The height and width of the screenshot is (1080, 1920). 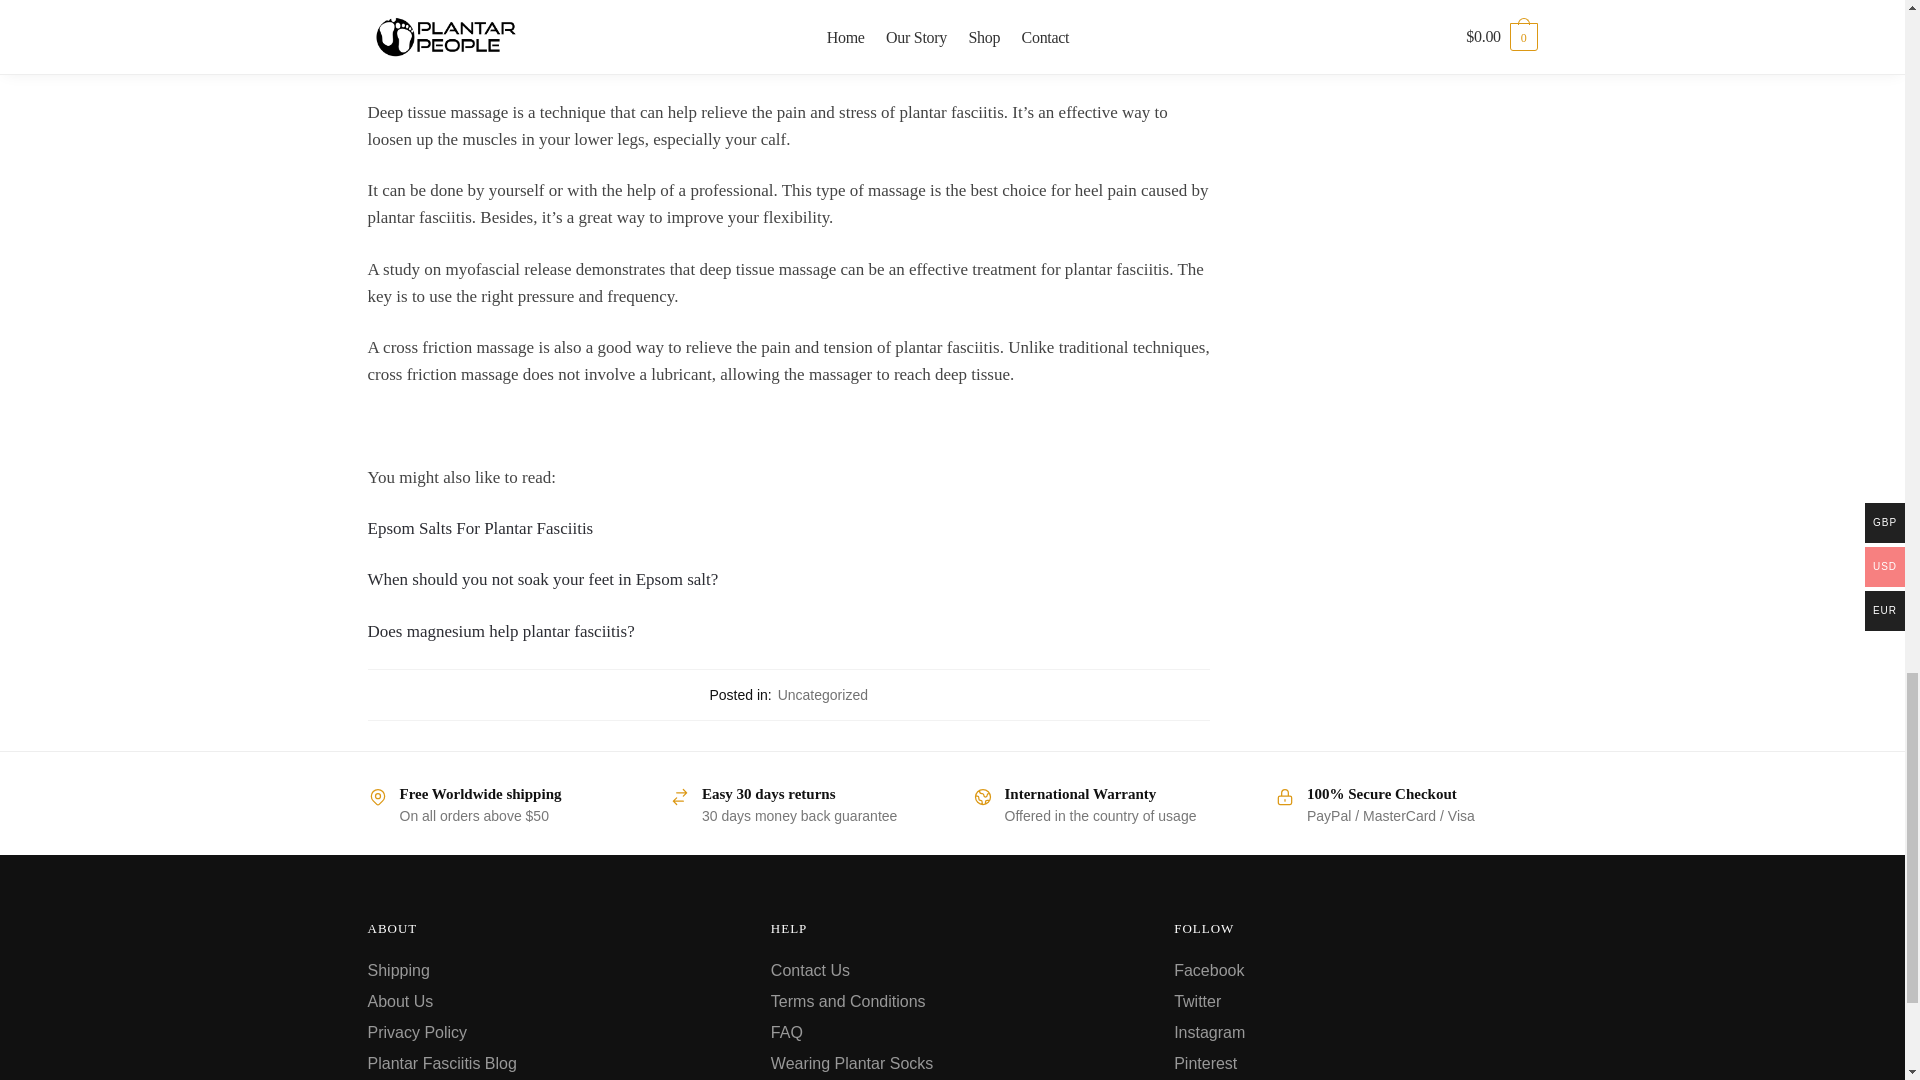 What do you see at coordinates (786, 1032) in the screenshot?
I see `FAQ` at bounding box center [786, 1032].